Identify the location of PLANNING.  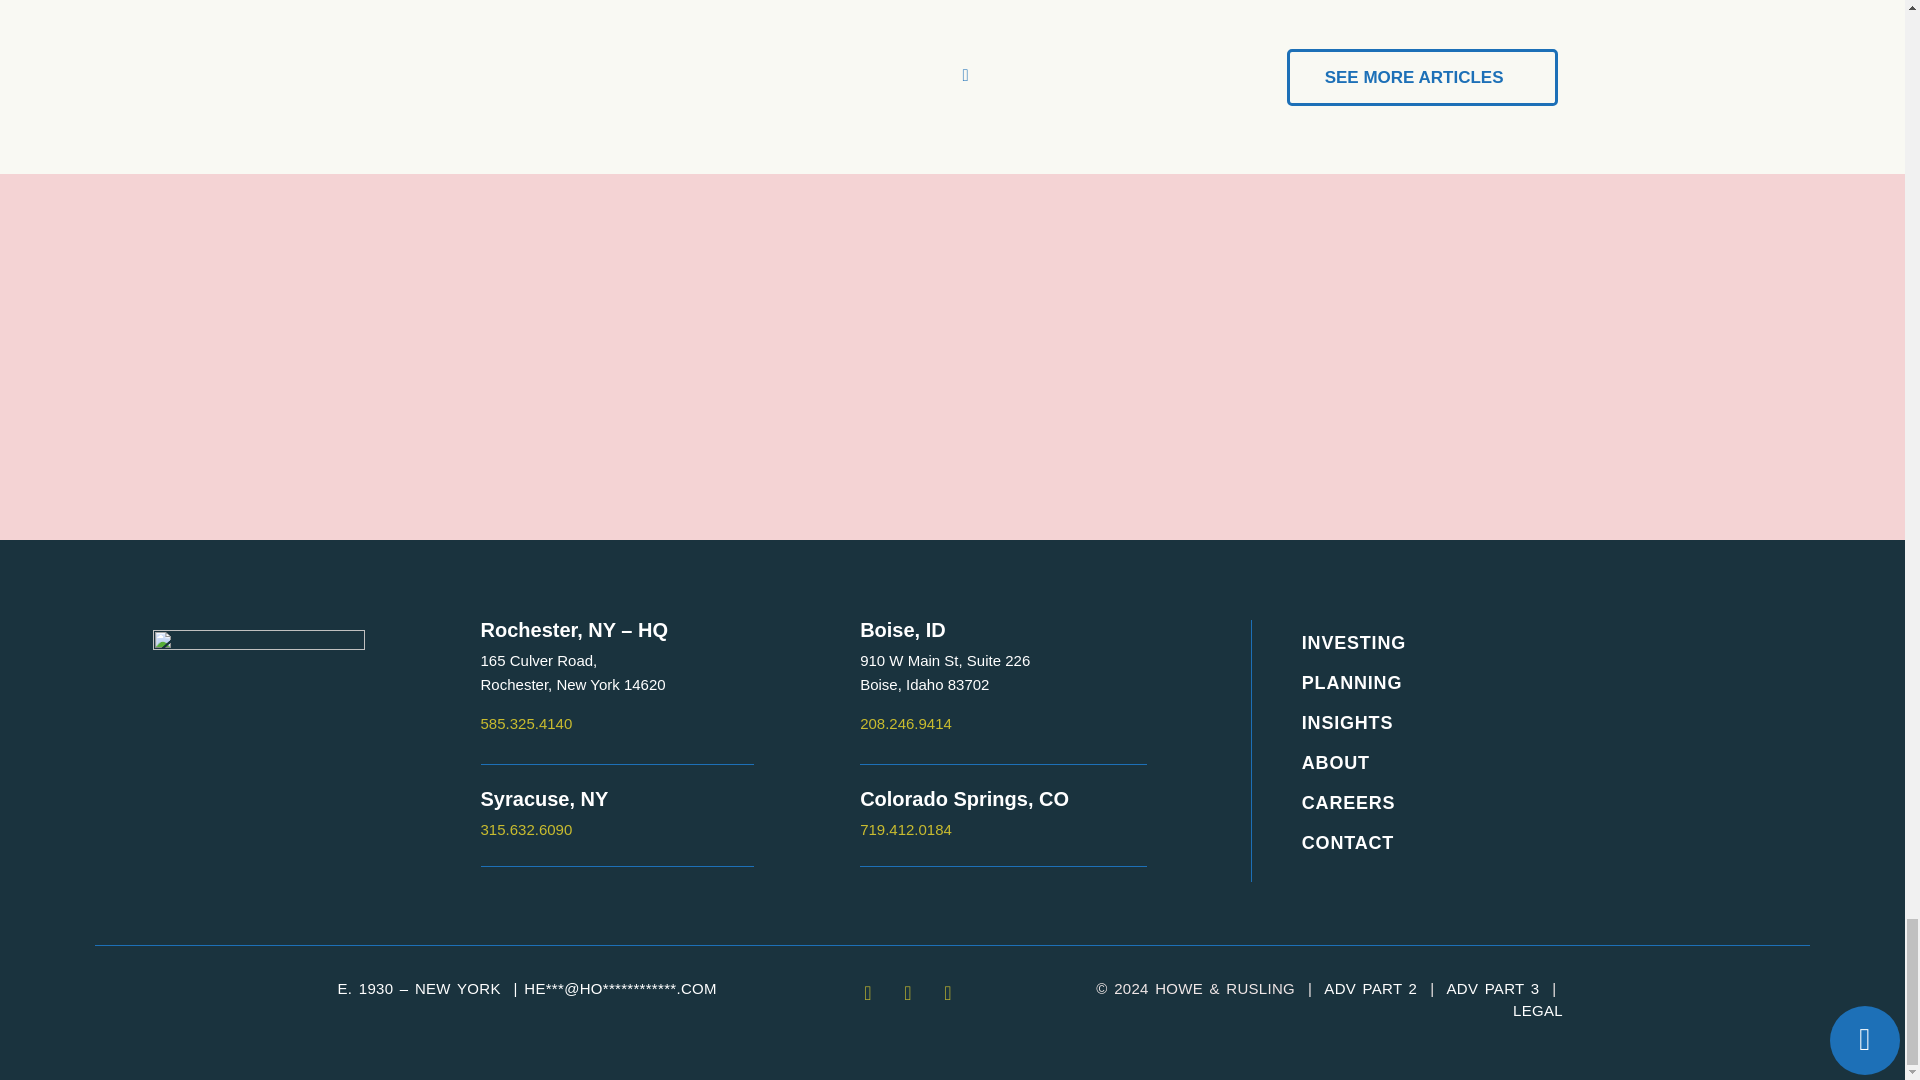
(1521, 683).